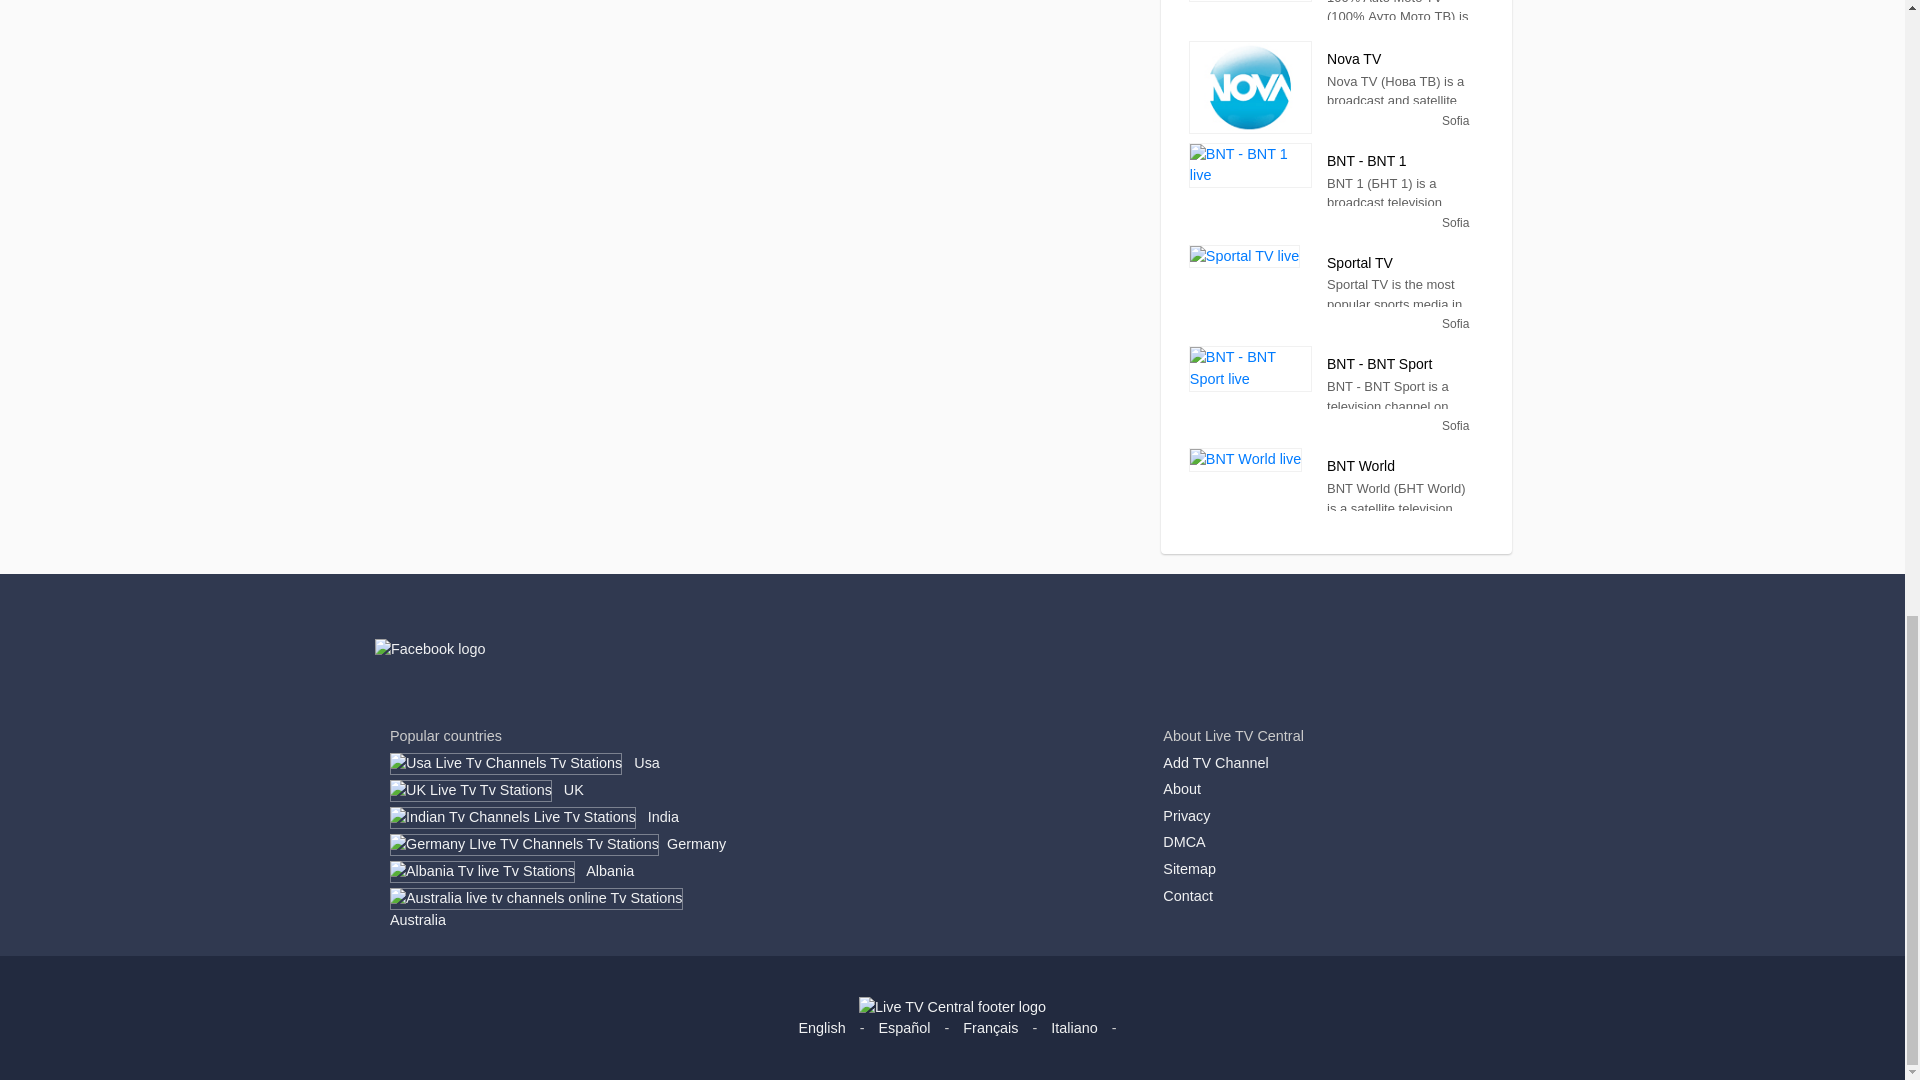 The height and width of the screenshot is (1080, 1920). I want to click on BNT - BNT Sport, so click(1250, 368).